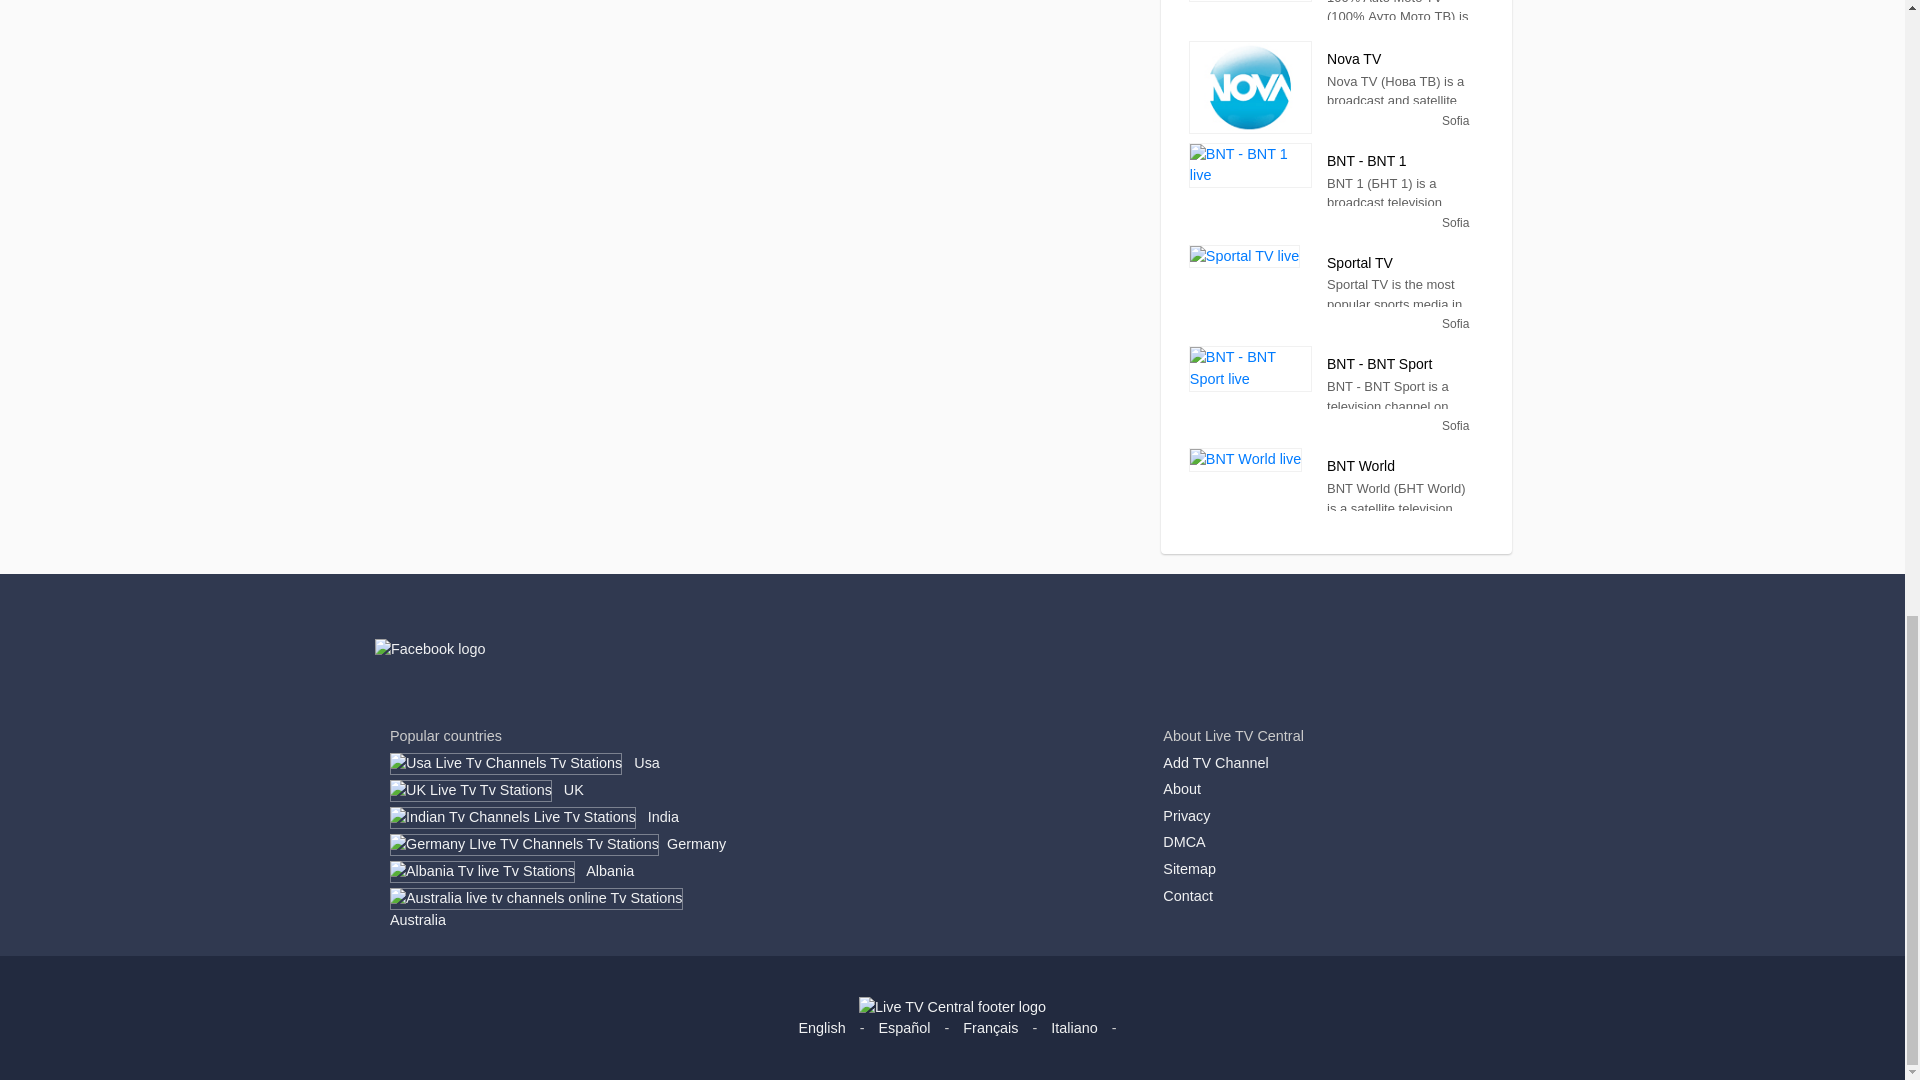 The height and width of the screenshot is (1080, 1920). I want to click on BNT - BNT Sport, so click(1250, 368).